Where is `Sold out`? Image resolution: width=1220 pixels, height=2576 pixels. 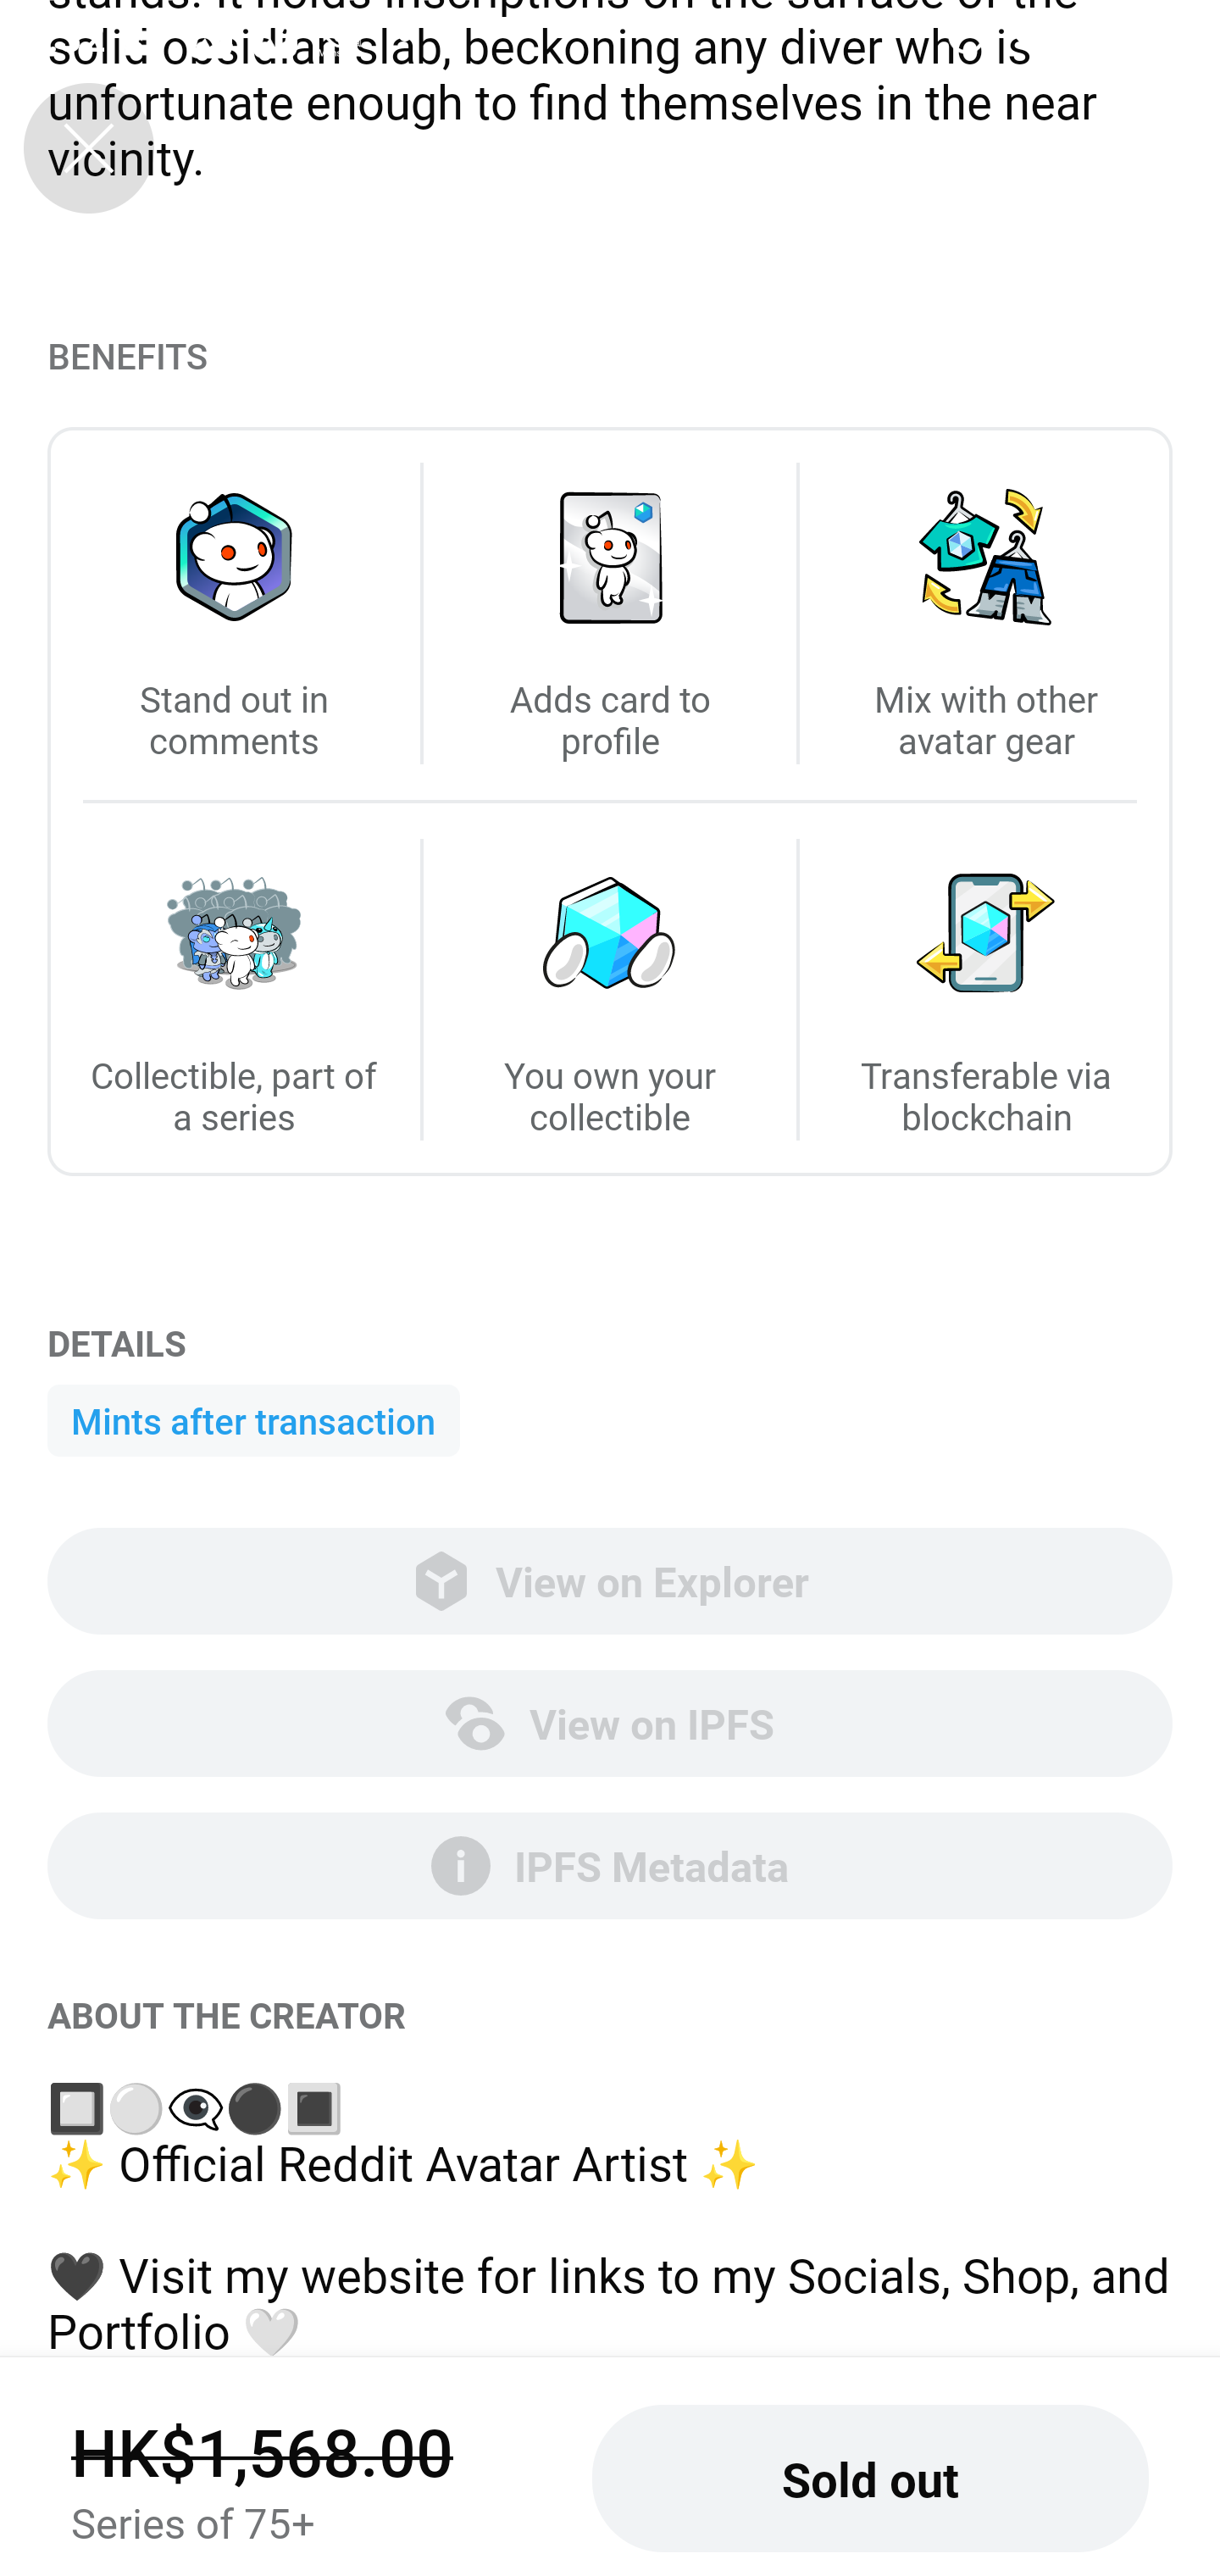 Sold out is located at coordinates (870, 2479).